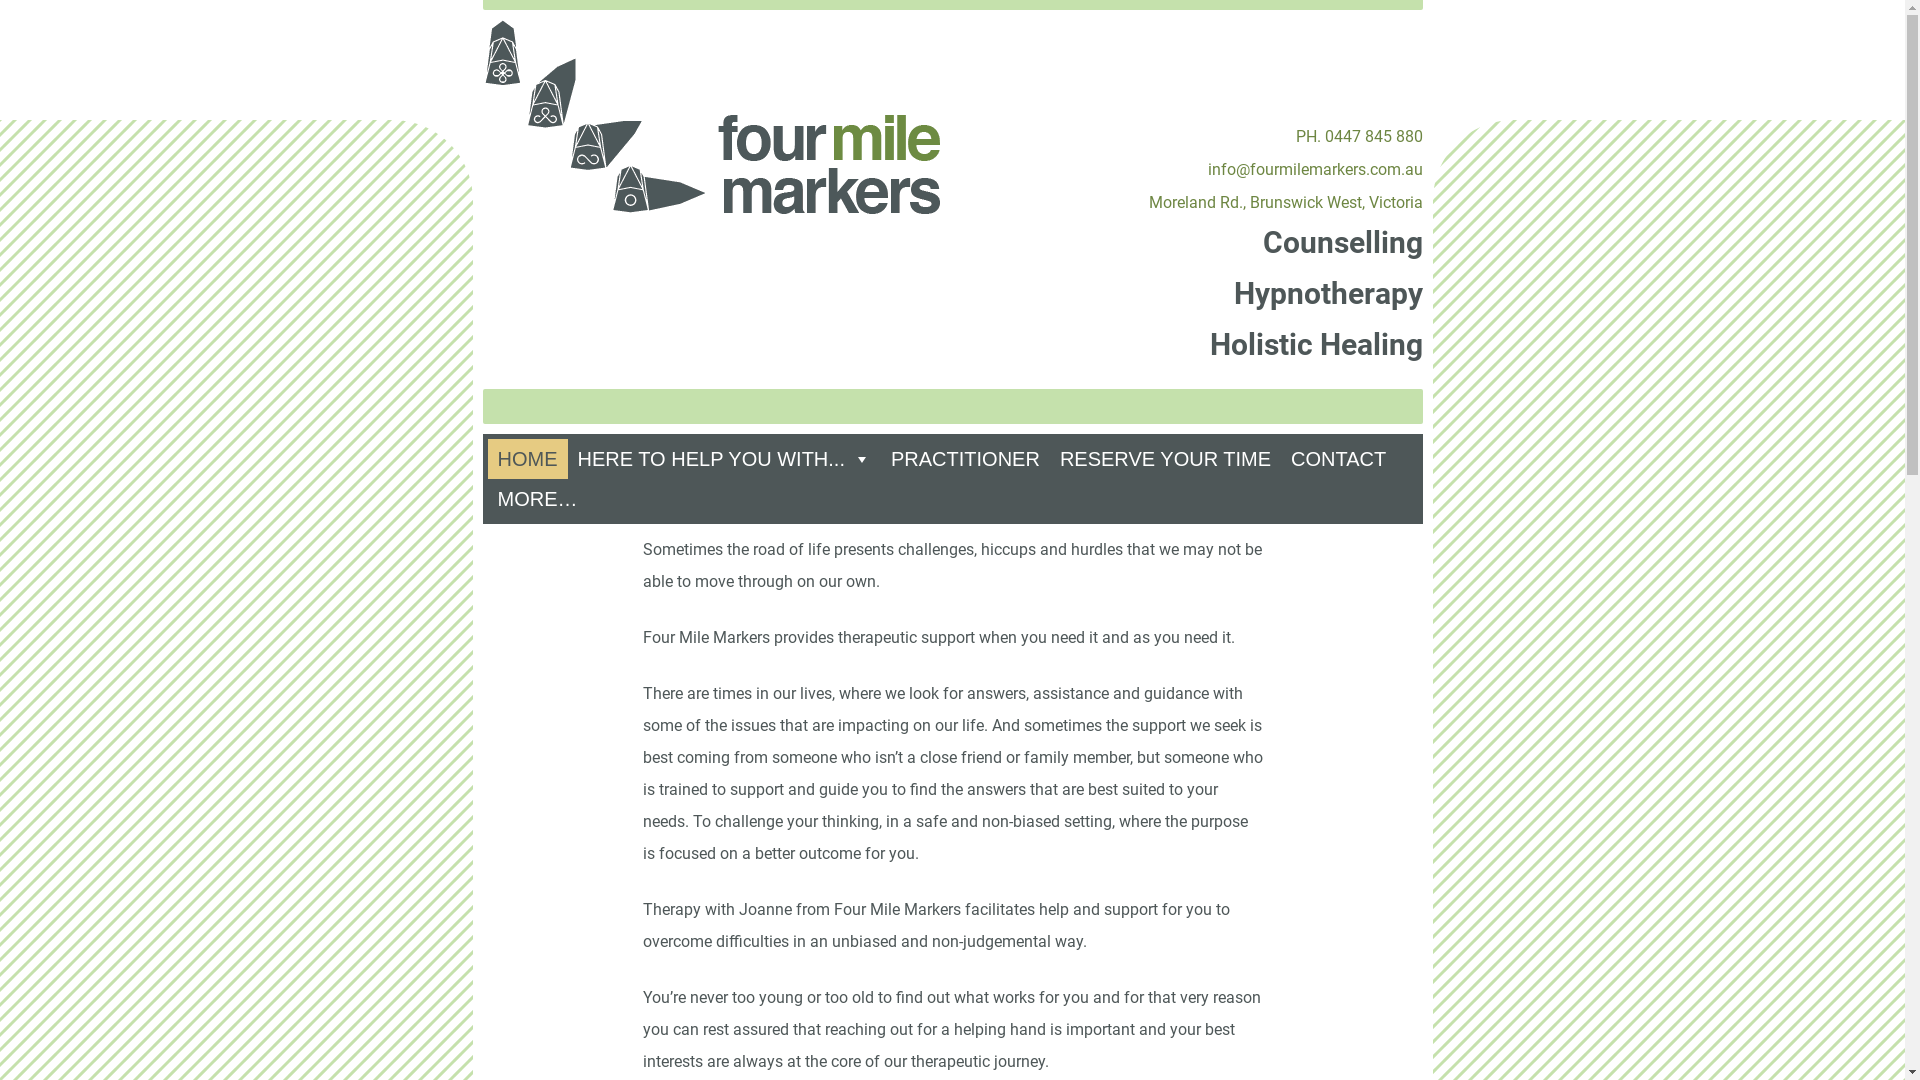  What do you see at coordinates (1166, 459) in the screenshot?
I see `RESERVE YOUR TIME` at bounding box center [1166, 459].